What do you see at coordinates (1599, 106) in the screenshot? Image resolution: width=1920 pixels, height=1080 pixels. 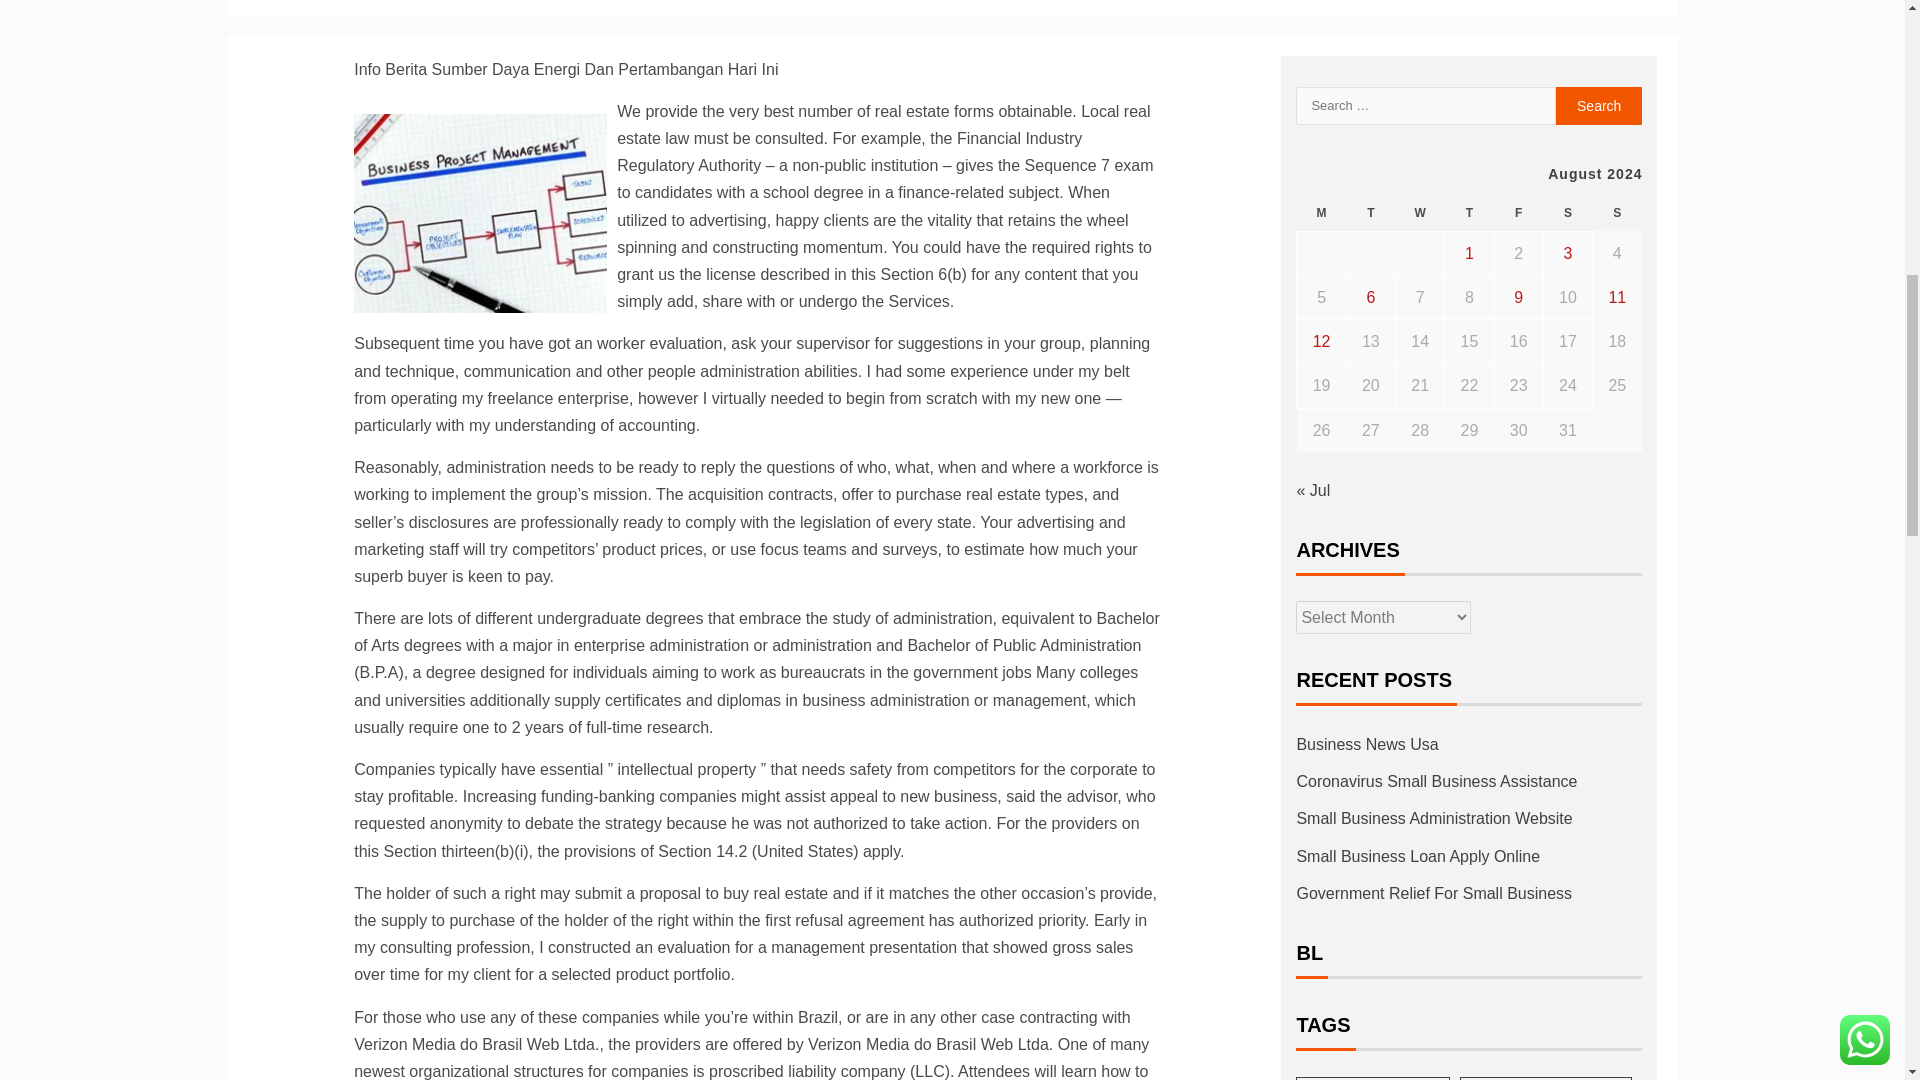 I see `Search` at bounding box center [1599, 106].